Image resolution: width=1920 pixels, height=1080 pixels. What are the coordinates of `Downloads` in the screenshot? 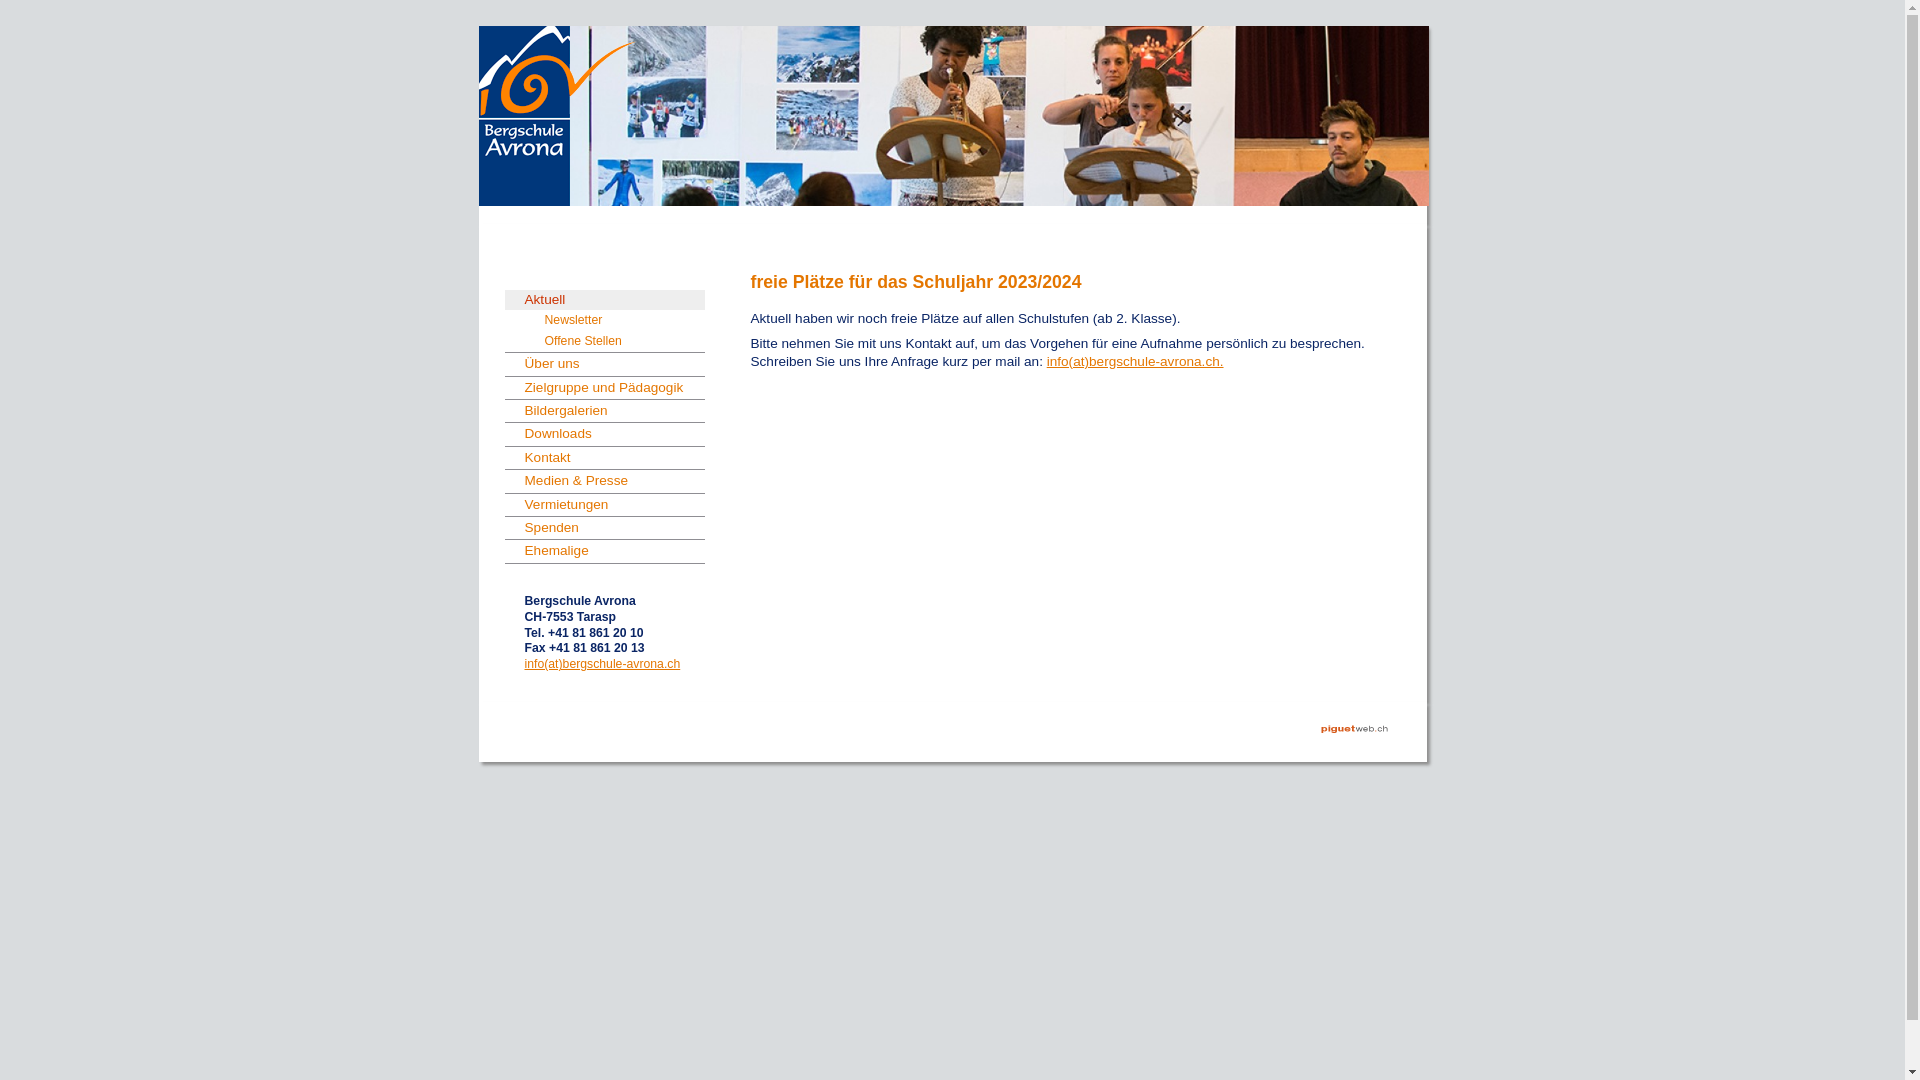 It's located at (604, 434).